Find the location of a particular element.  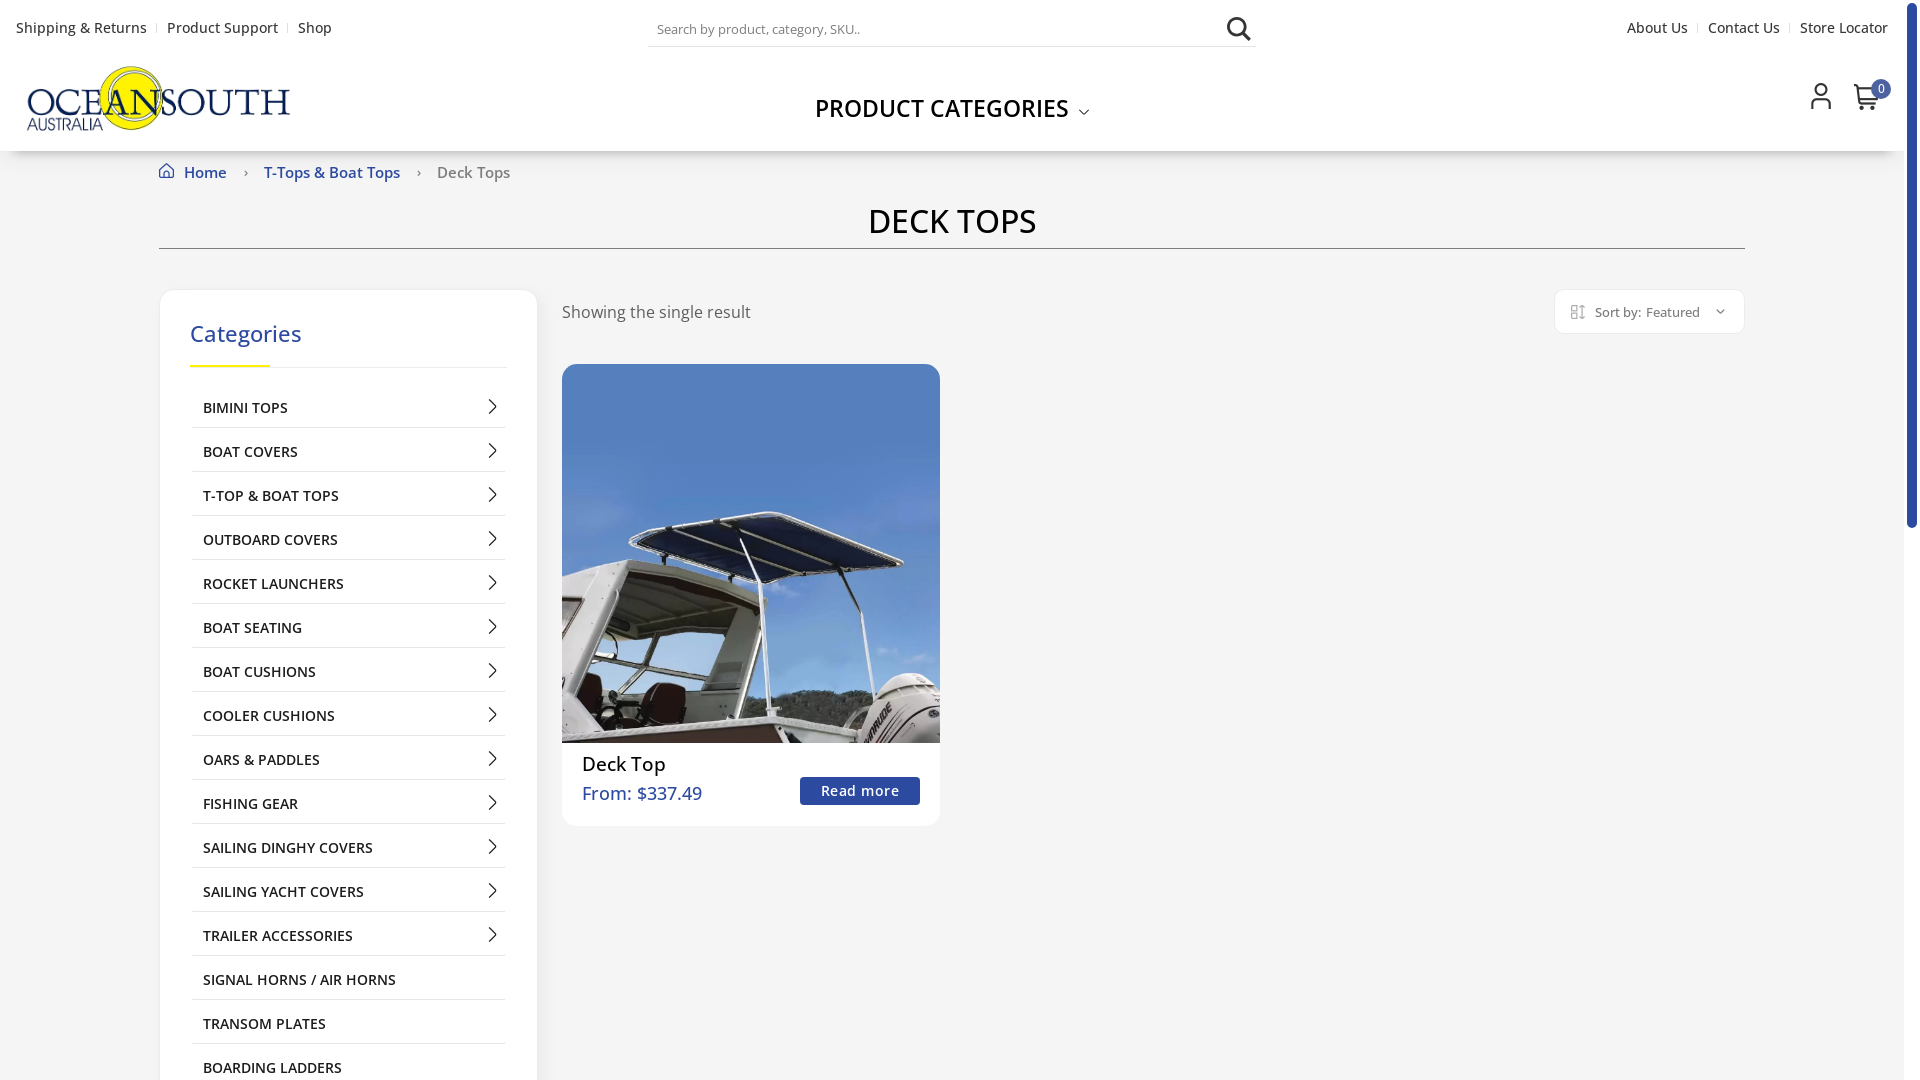

SAILING YACHT COVERS is located at coordinates (348, 892).